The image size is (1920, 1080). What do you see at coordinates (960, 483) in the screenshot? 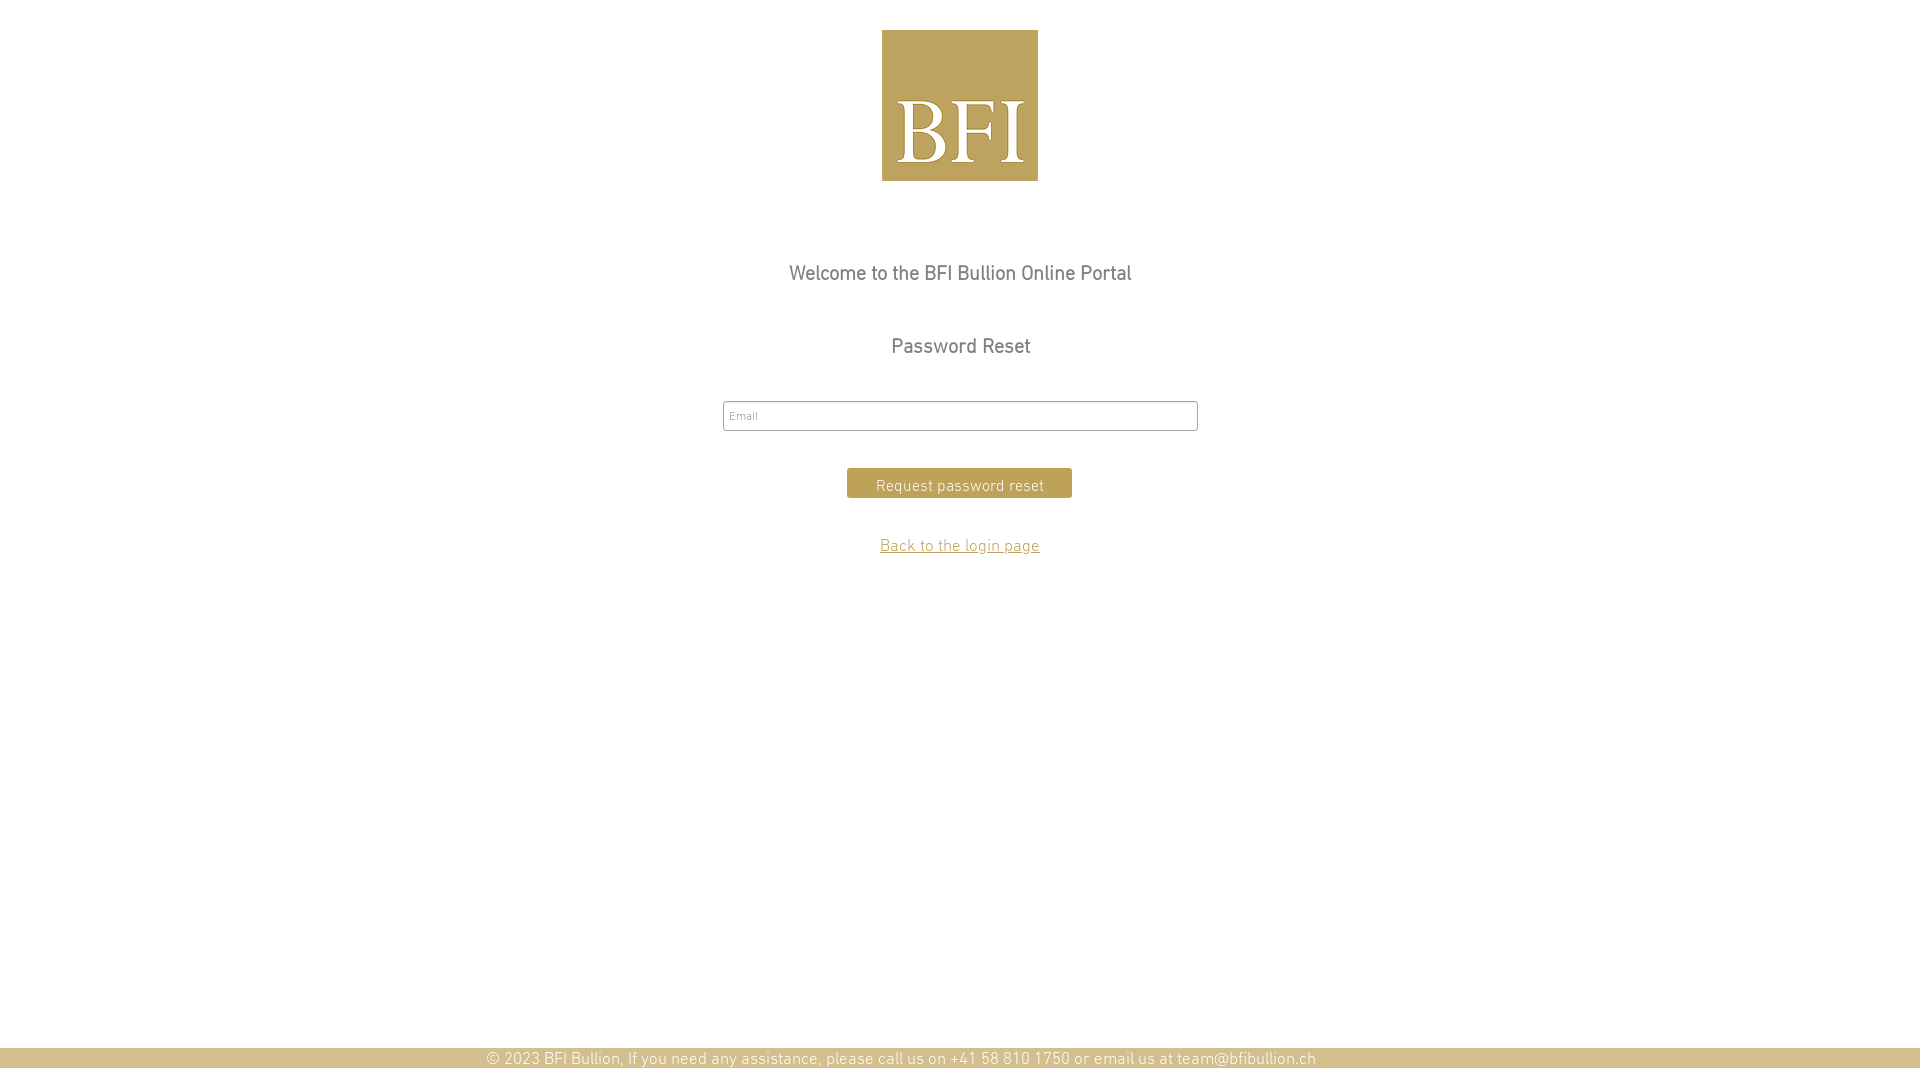
I see `Request password reset` at bounding box center [960, 483].